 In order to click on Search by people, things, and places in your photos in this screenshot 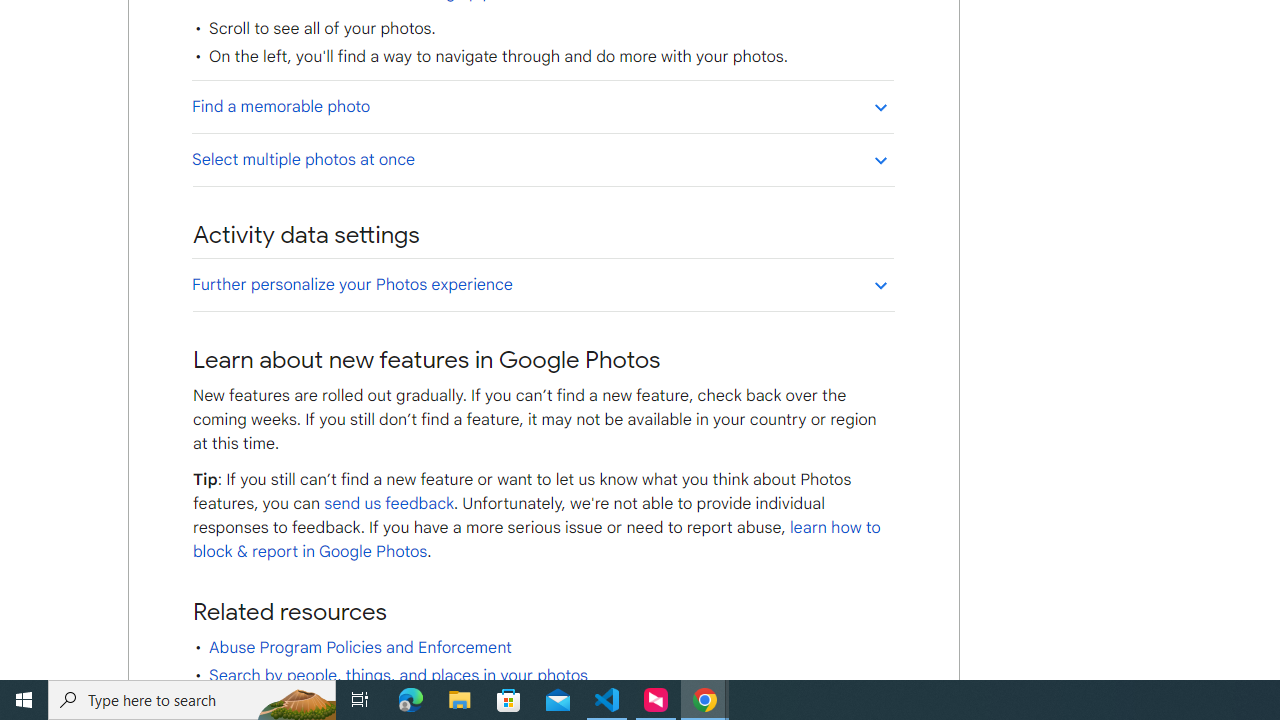, I will do `click(398, 676)`.